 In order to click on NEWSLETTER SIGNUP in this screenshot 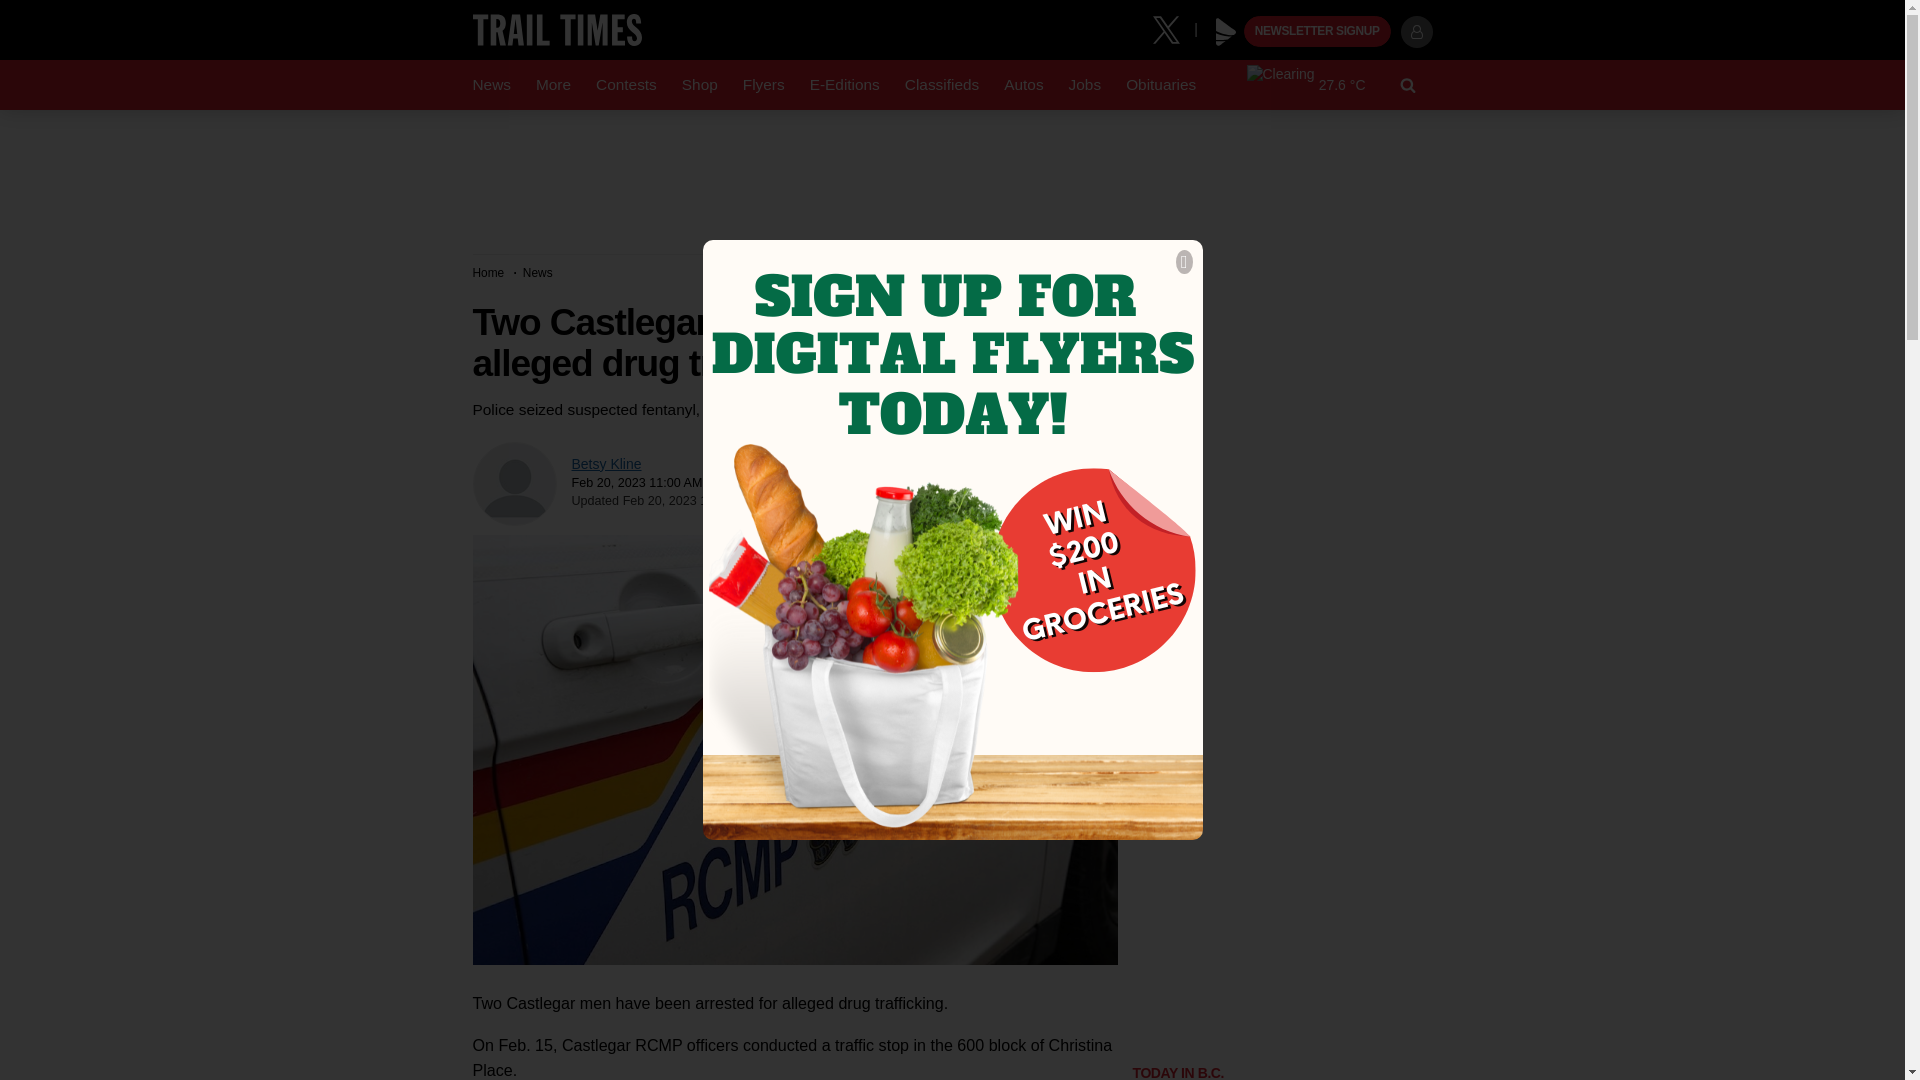, I will do `click(1317, 32)`.